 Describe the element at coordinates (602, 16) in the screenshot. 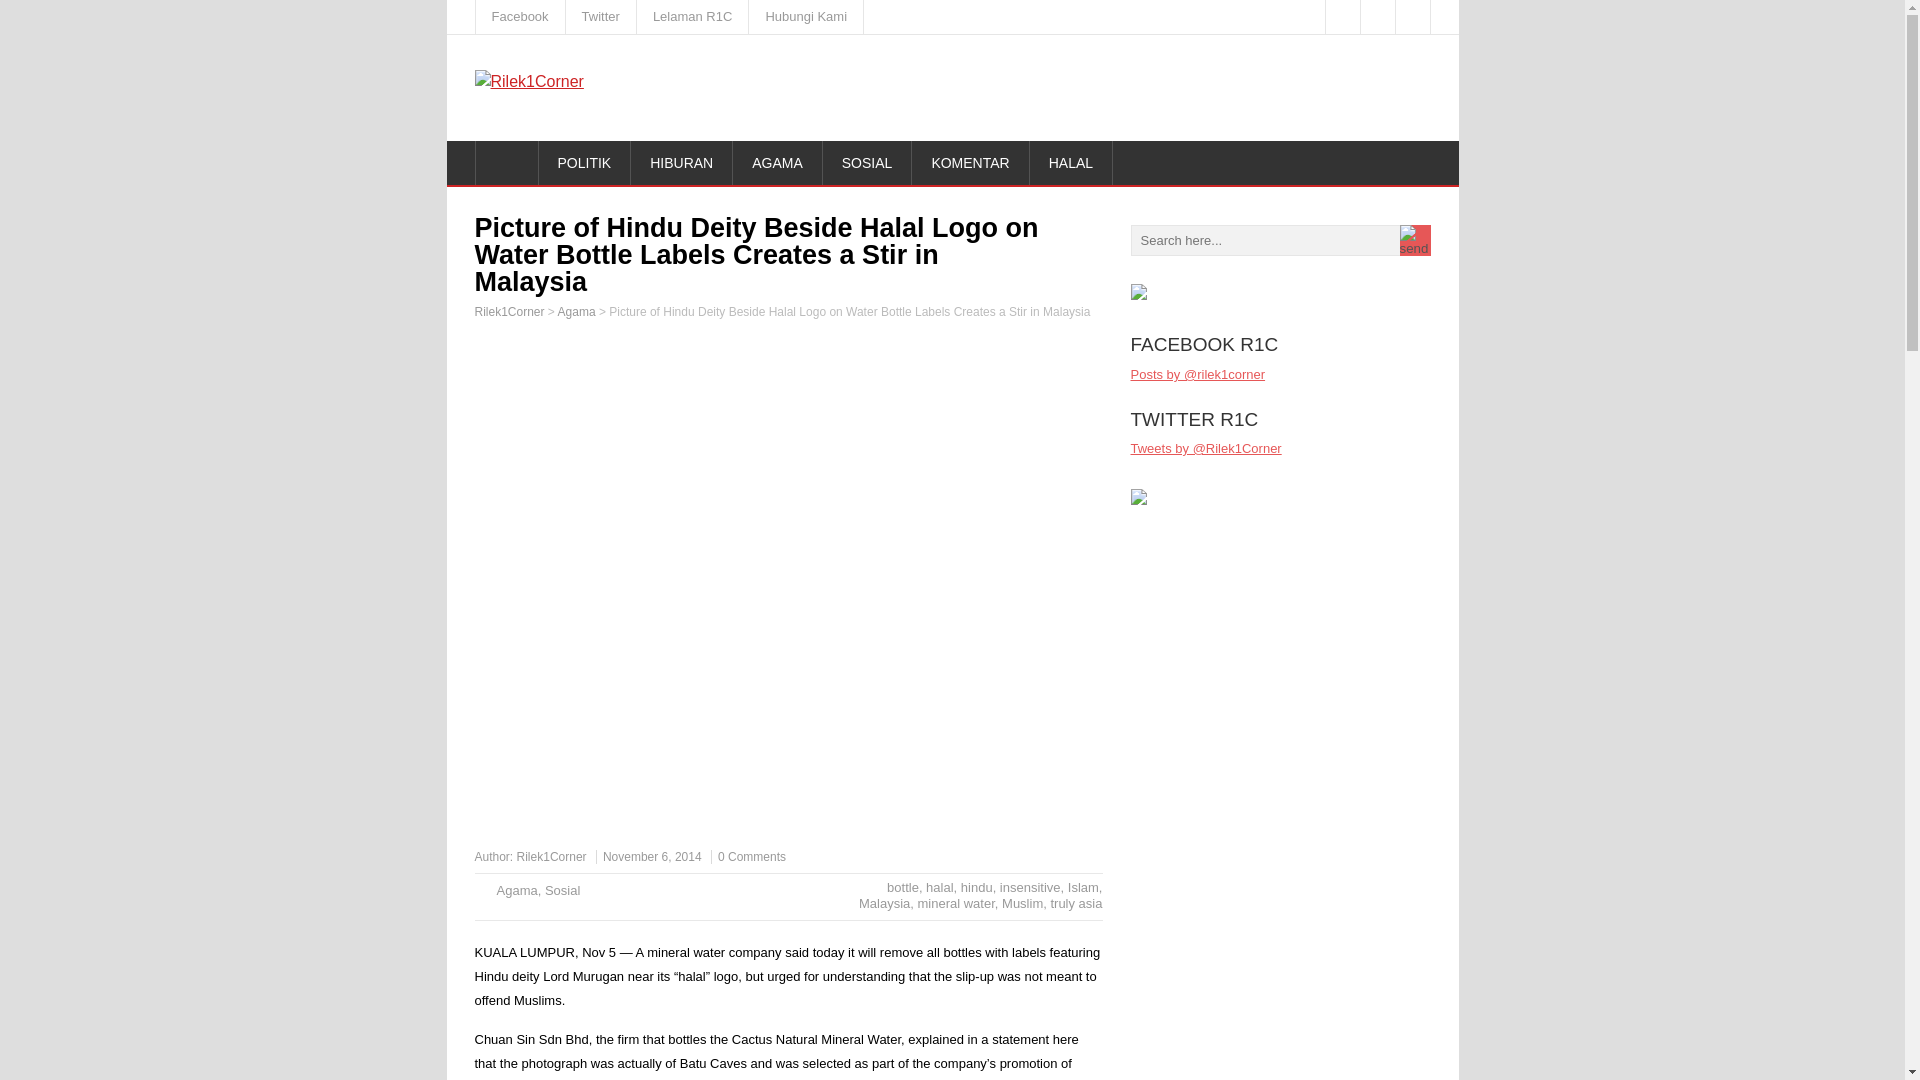

I see `Twitter` at that location.